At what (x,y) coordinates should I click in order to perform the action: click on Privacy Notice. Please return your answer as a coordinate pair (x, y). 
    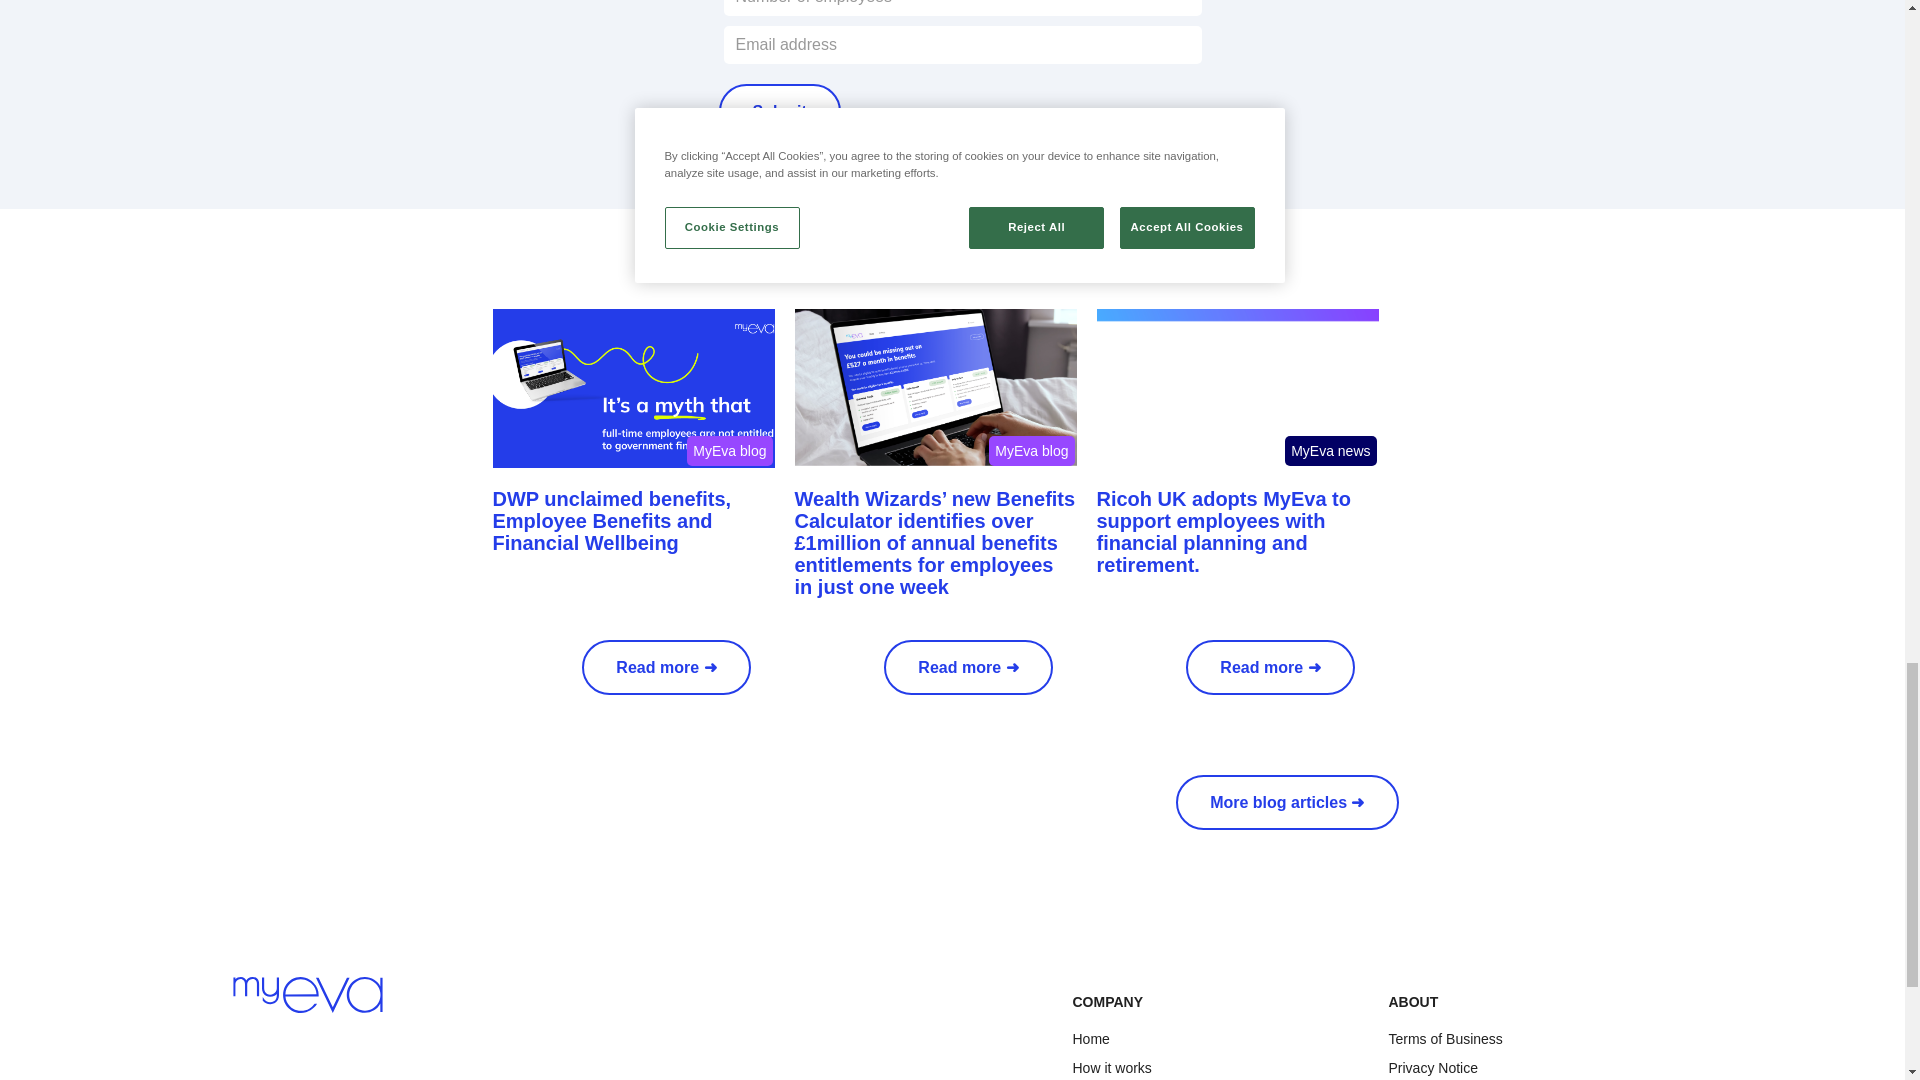
    Looking at the image, I should click on (1432, 1068).